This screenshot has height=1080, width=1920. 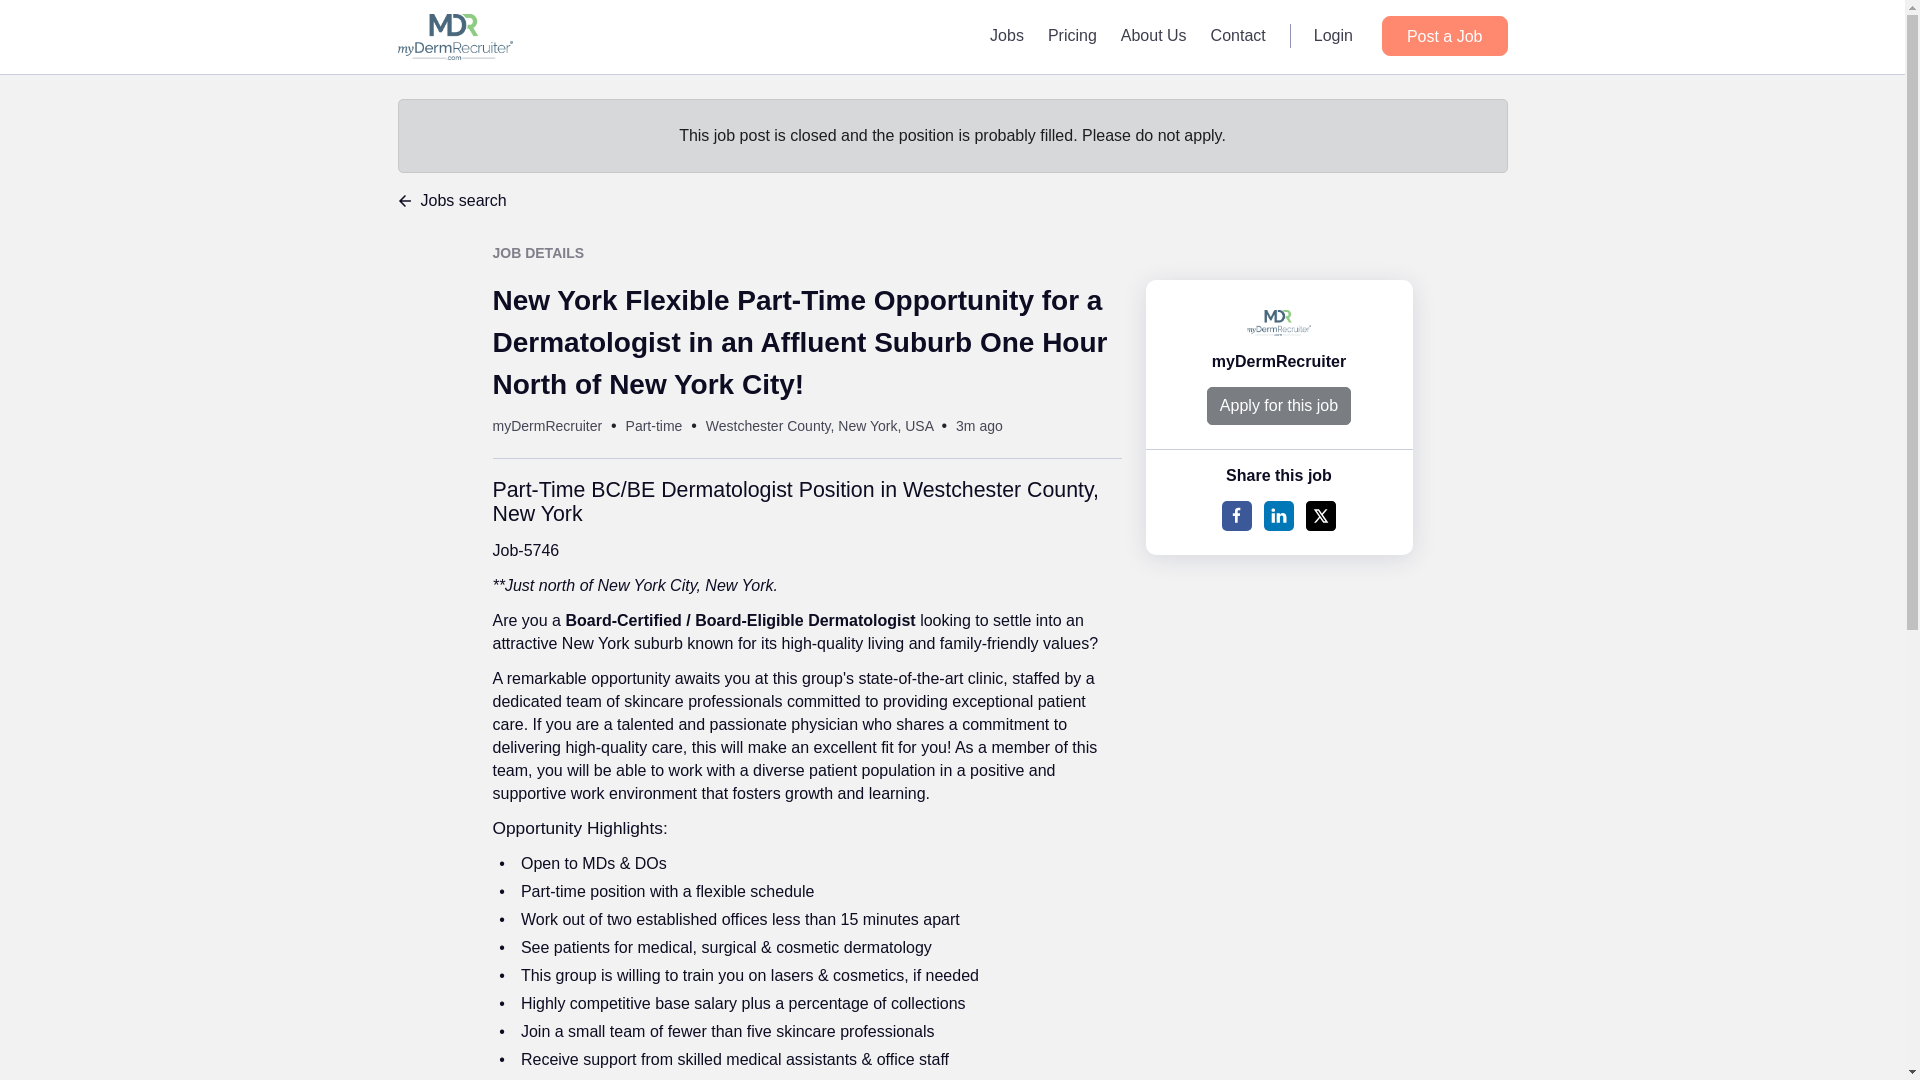 I want to click on Share to Twitter, so click(x=1320, y=516).